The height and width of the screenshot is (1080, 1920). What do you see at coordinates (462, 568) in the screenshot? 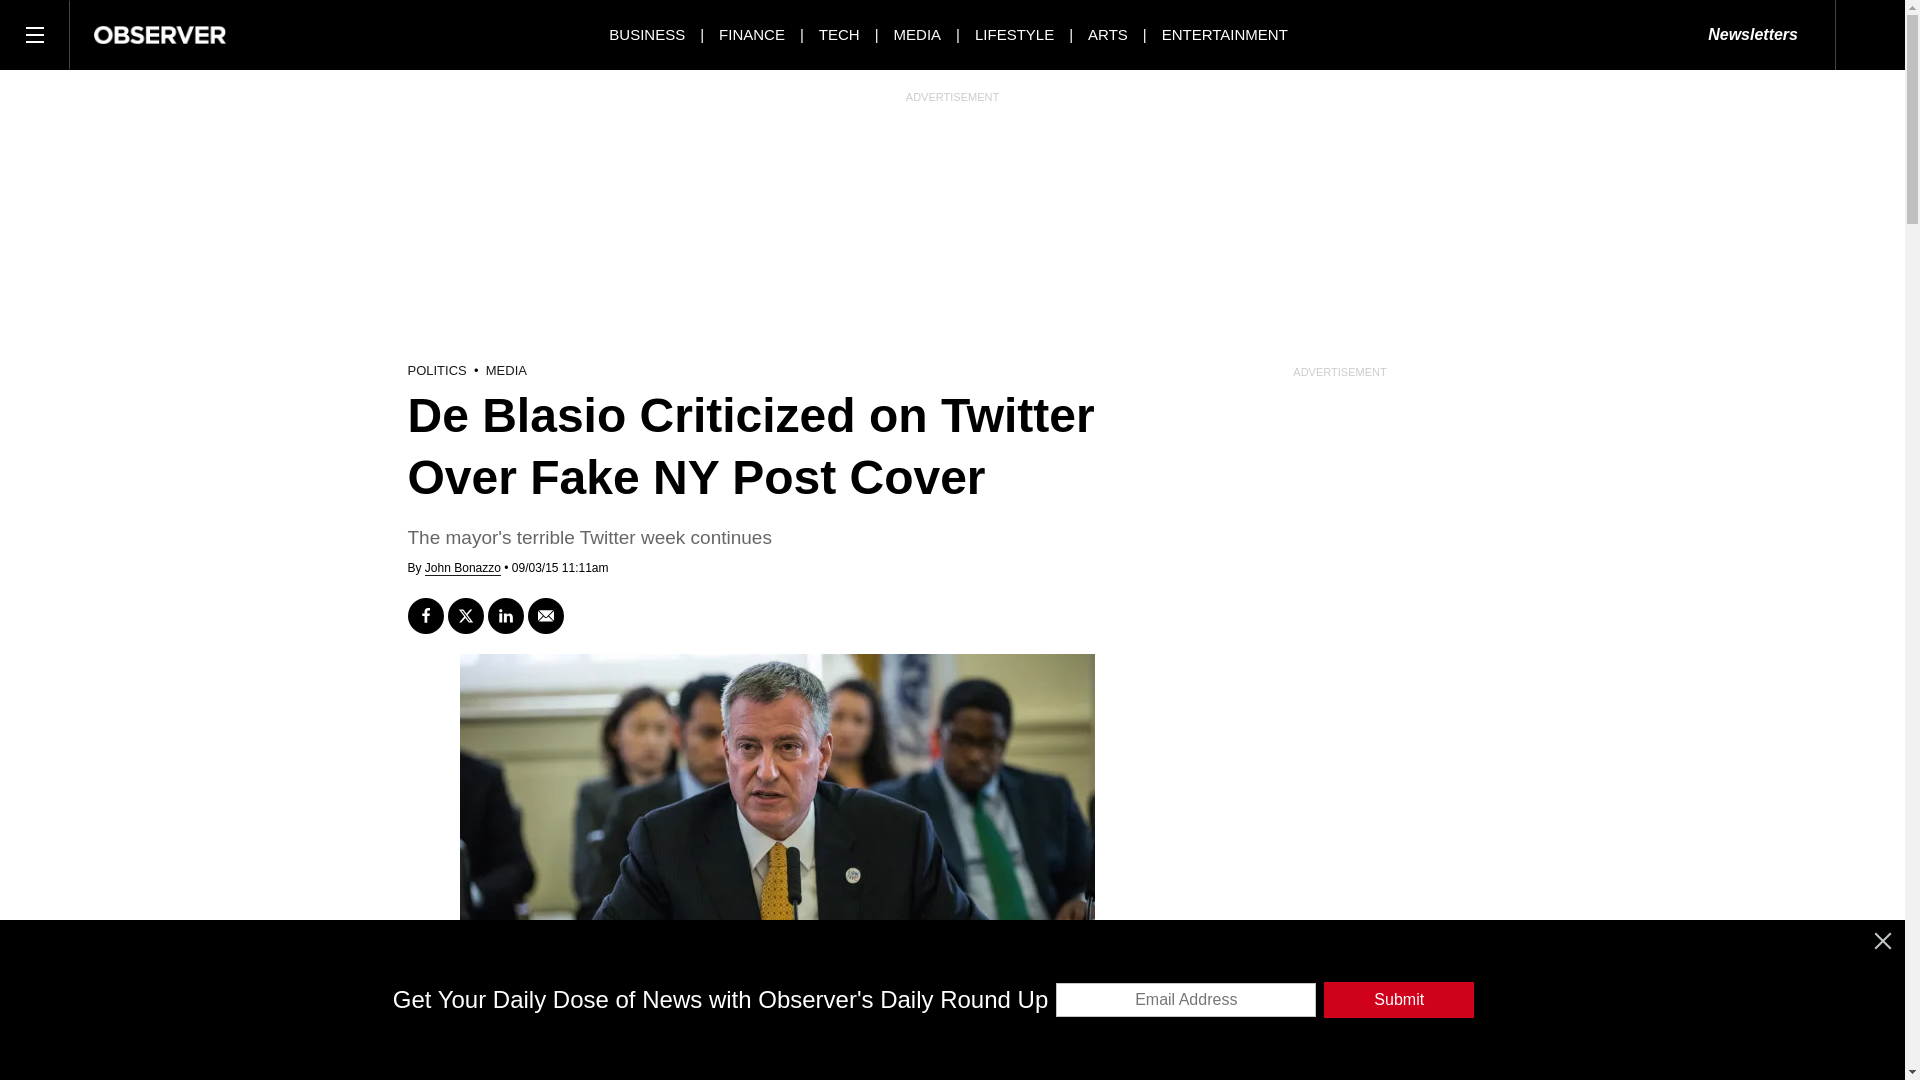
I see `View All Posts by John Bonazzo` at bounding box center [462, 568].